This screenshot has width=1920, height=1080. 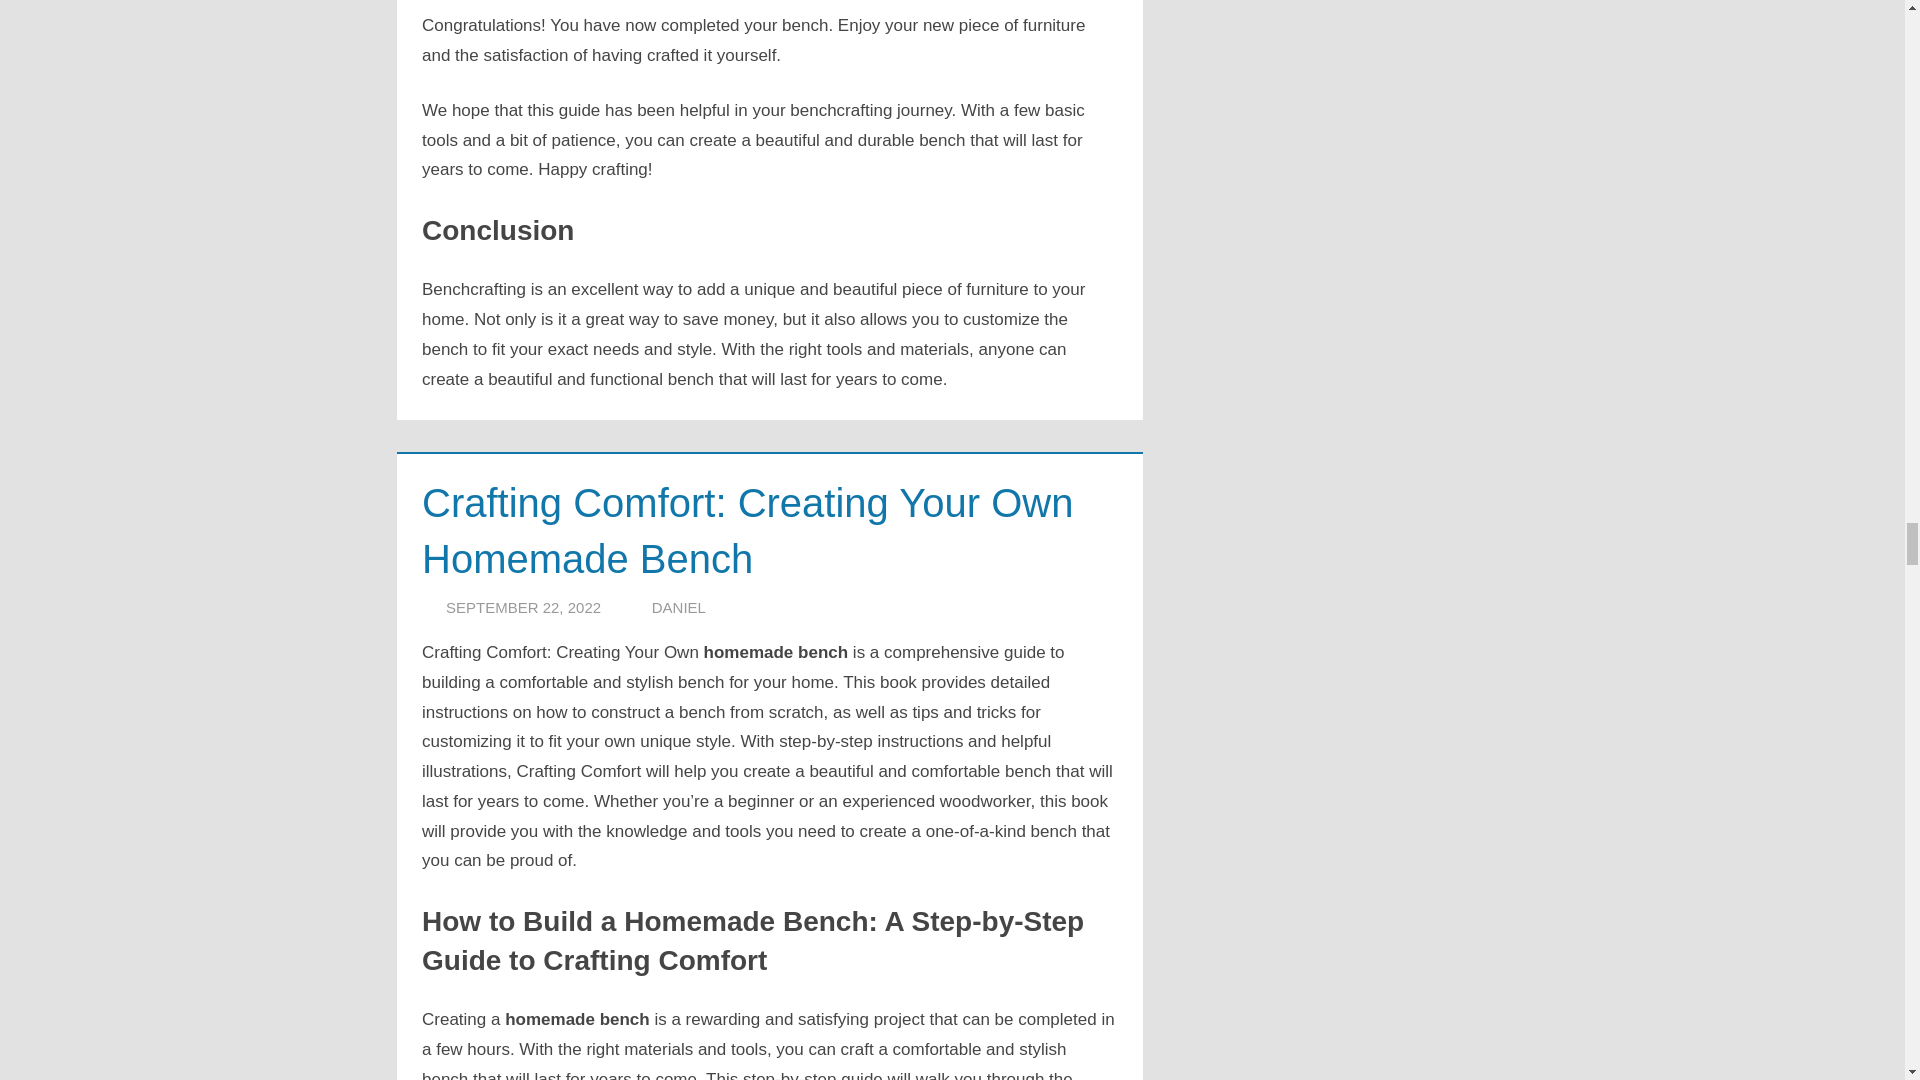 What do you see at coordinates (748, 530) in the screenshot?
I see `Crafting Comfort: Creating Your Own Homemade Bench` at bounding box center [748, 530].